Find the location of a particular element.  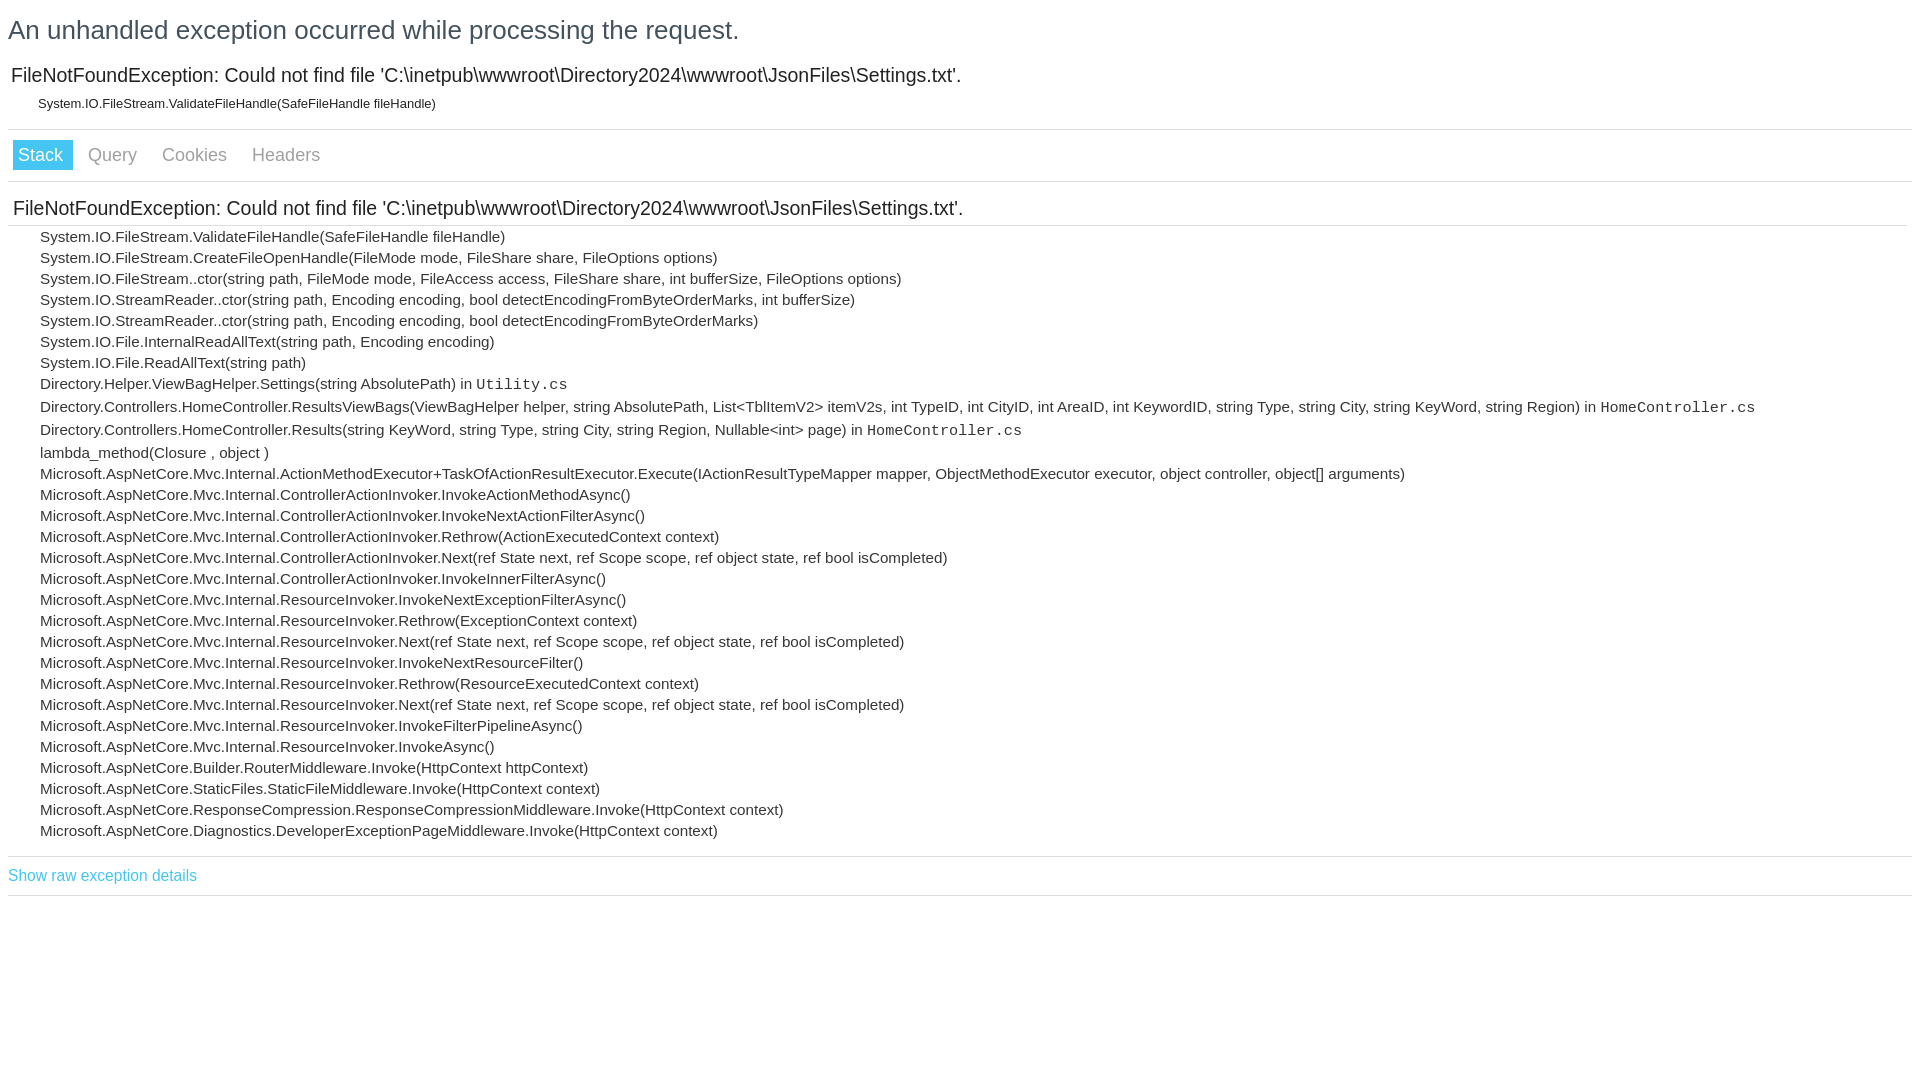

Show raw exception details is located at coordinates (102, 876).